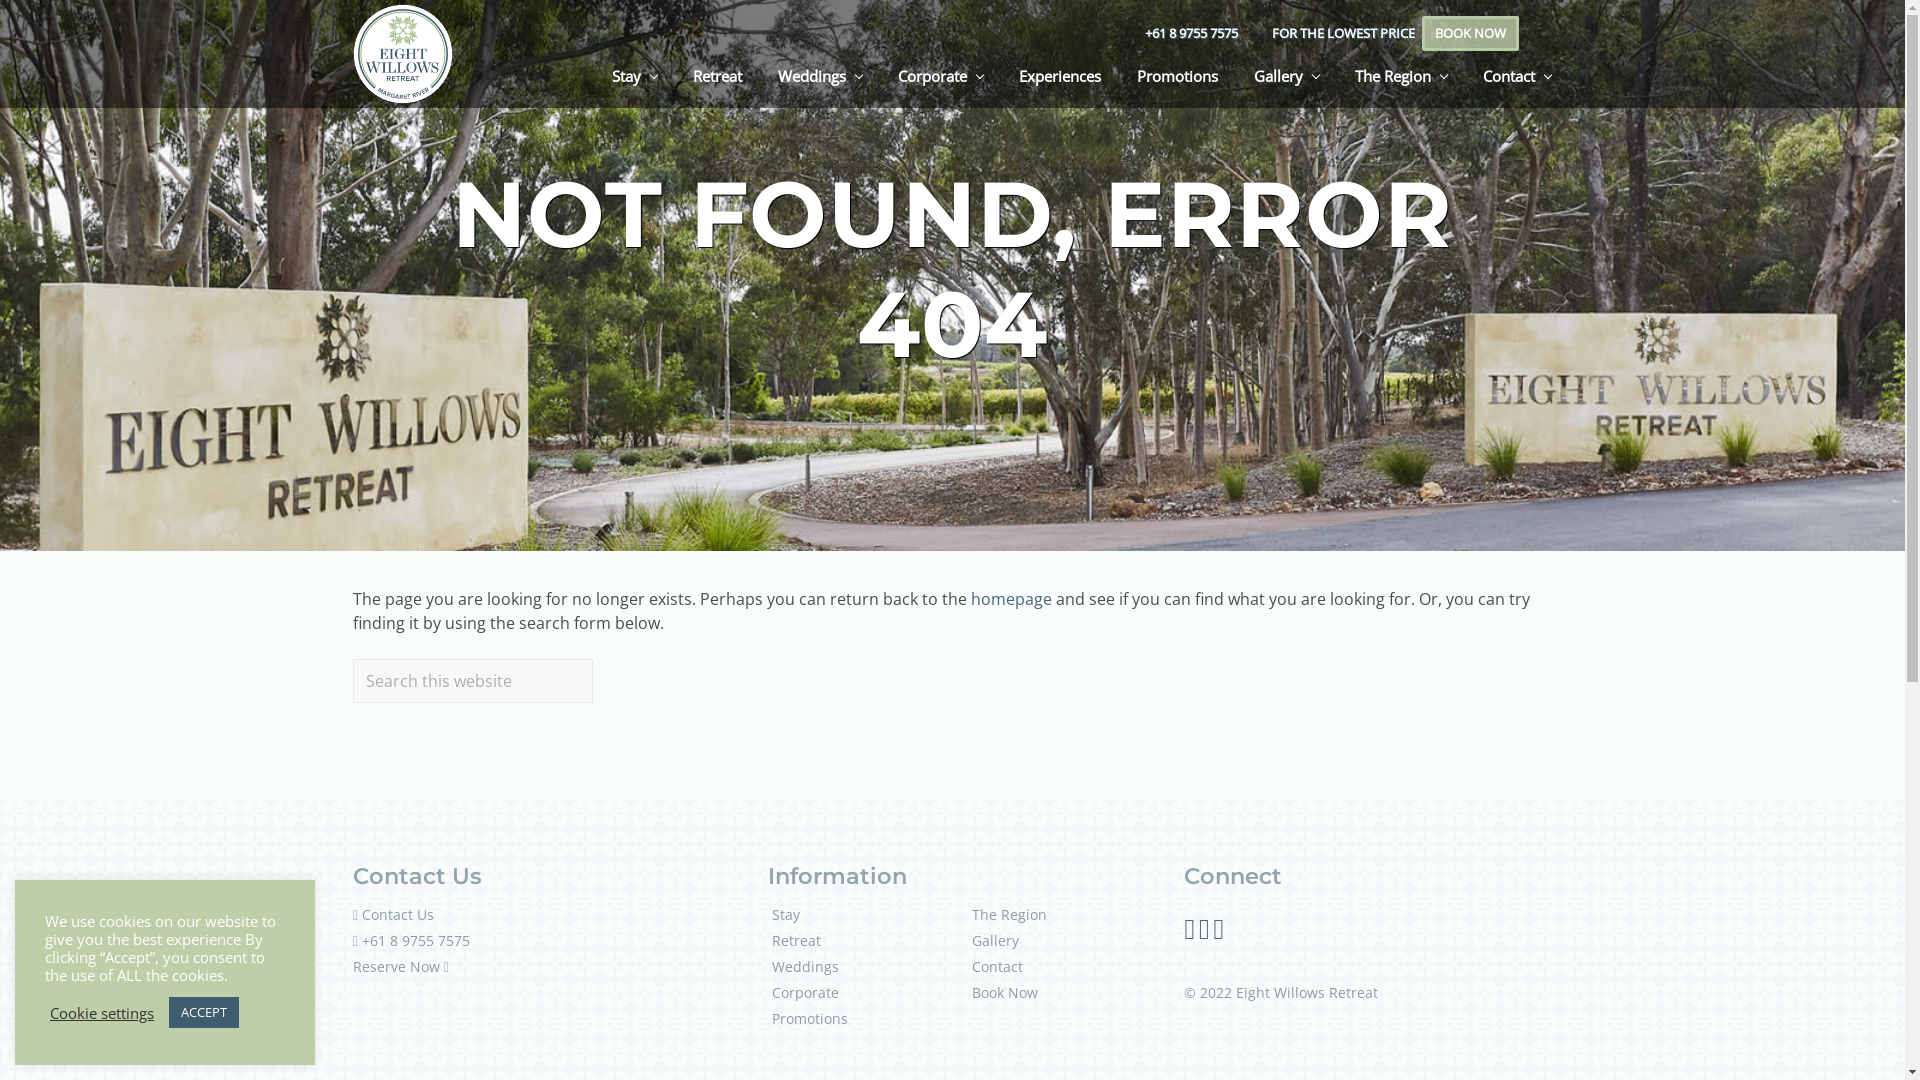 This screenshot has width=1920, height=1080. Describe the element at coordinates (820, 76) in the screenshot. I see `Weddings` at that location.